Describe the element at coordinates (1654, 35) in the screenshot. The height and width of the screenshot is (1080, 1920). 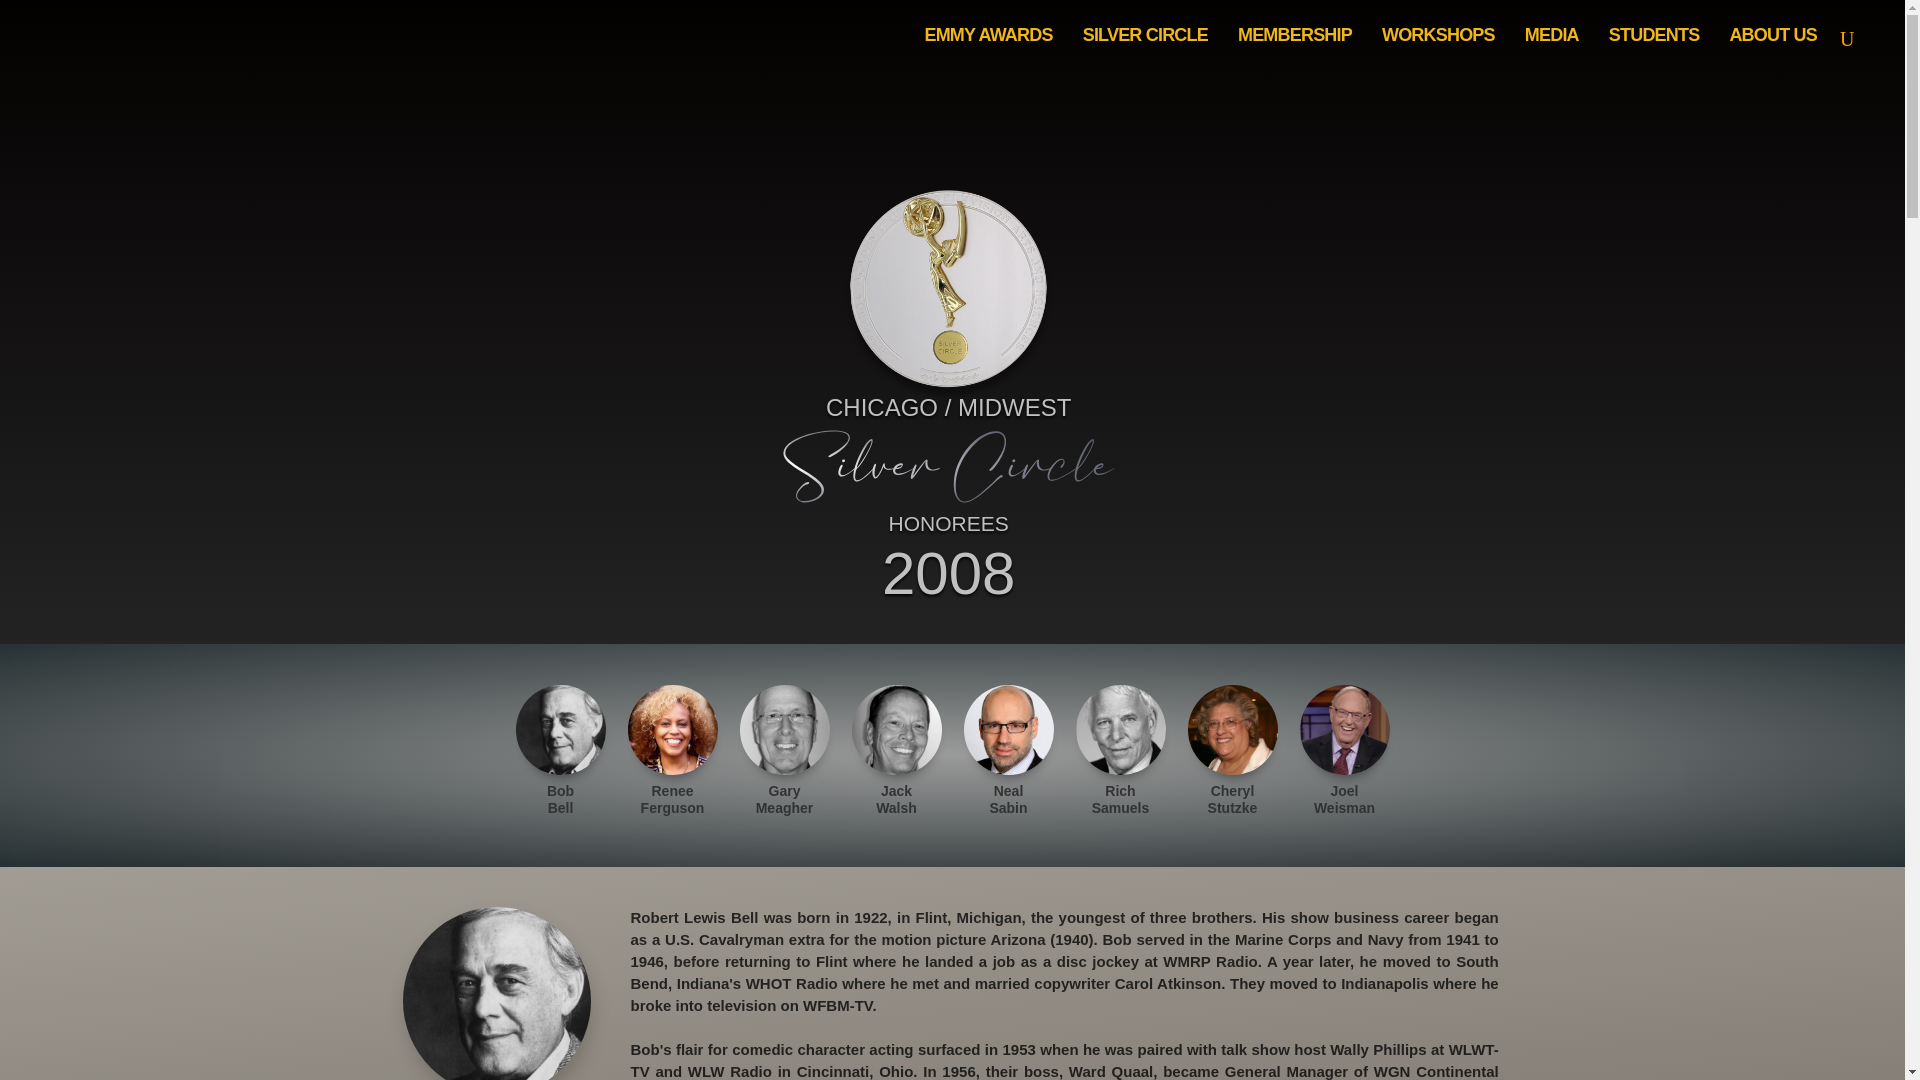
I see `STUDENTS` at that location.